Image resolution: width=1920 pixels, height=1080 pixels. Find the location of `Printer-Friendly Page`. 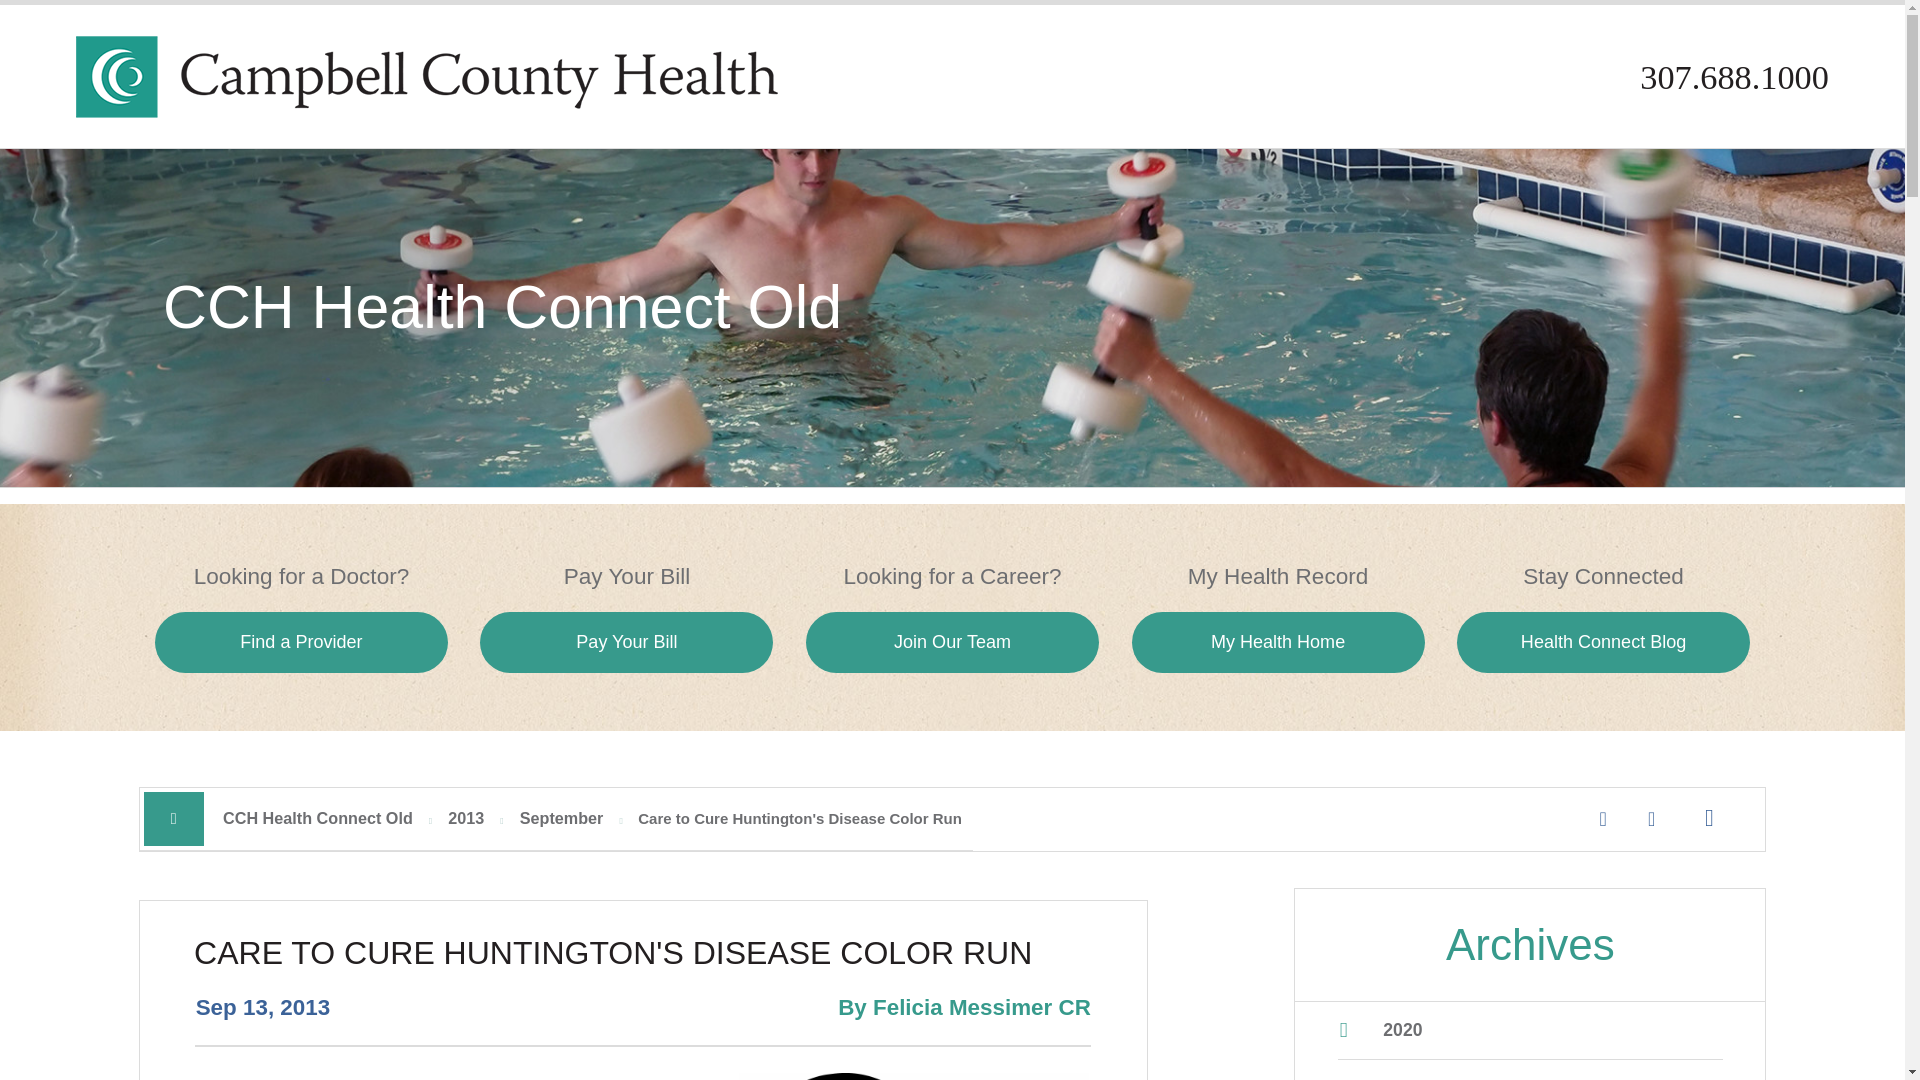

Printer-Friendly Page is located at coordinates (1708, 818).